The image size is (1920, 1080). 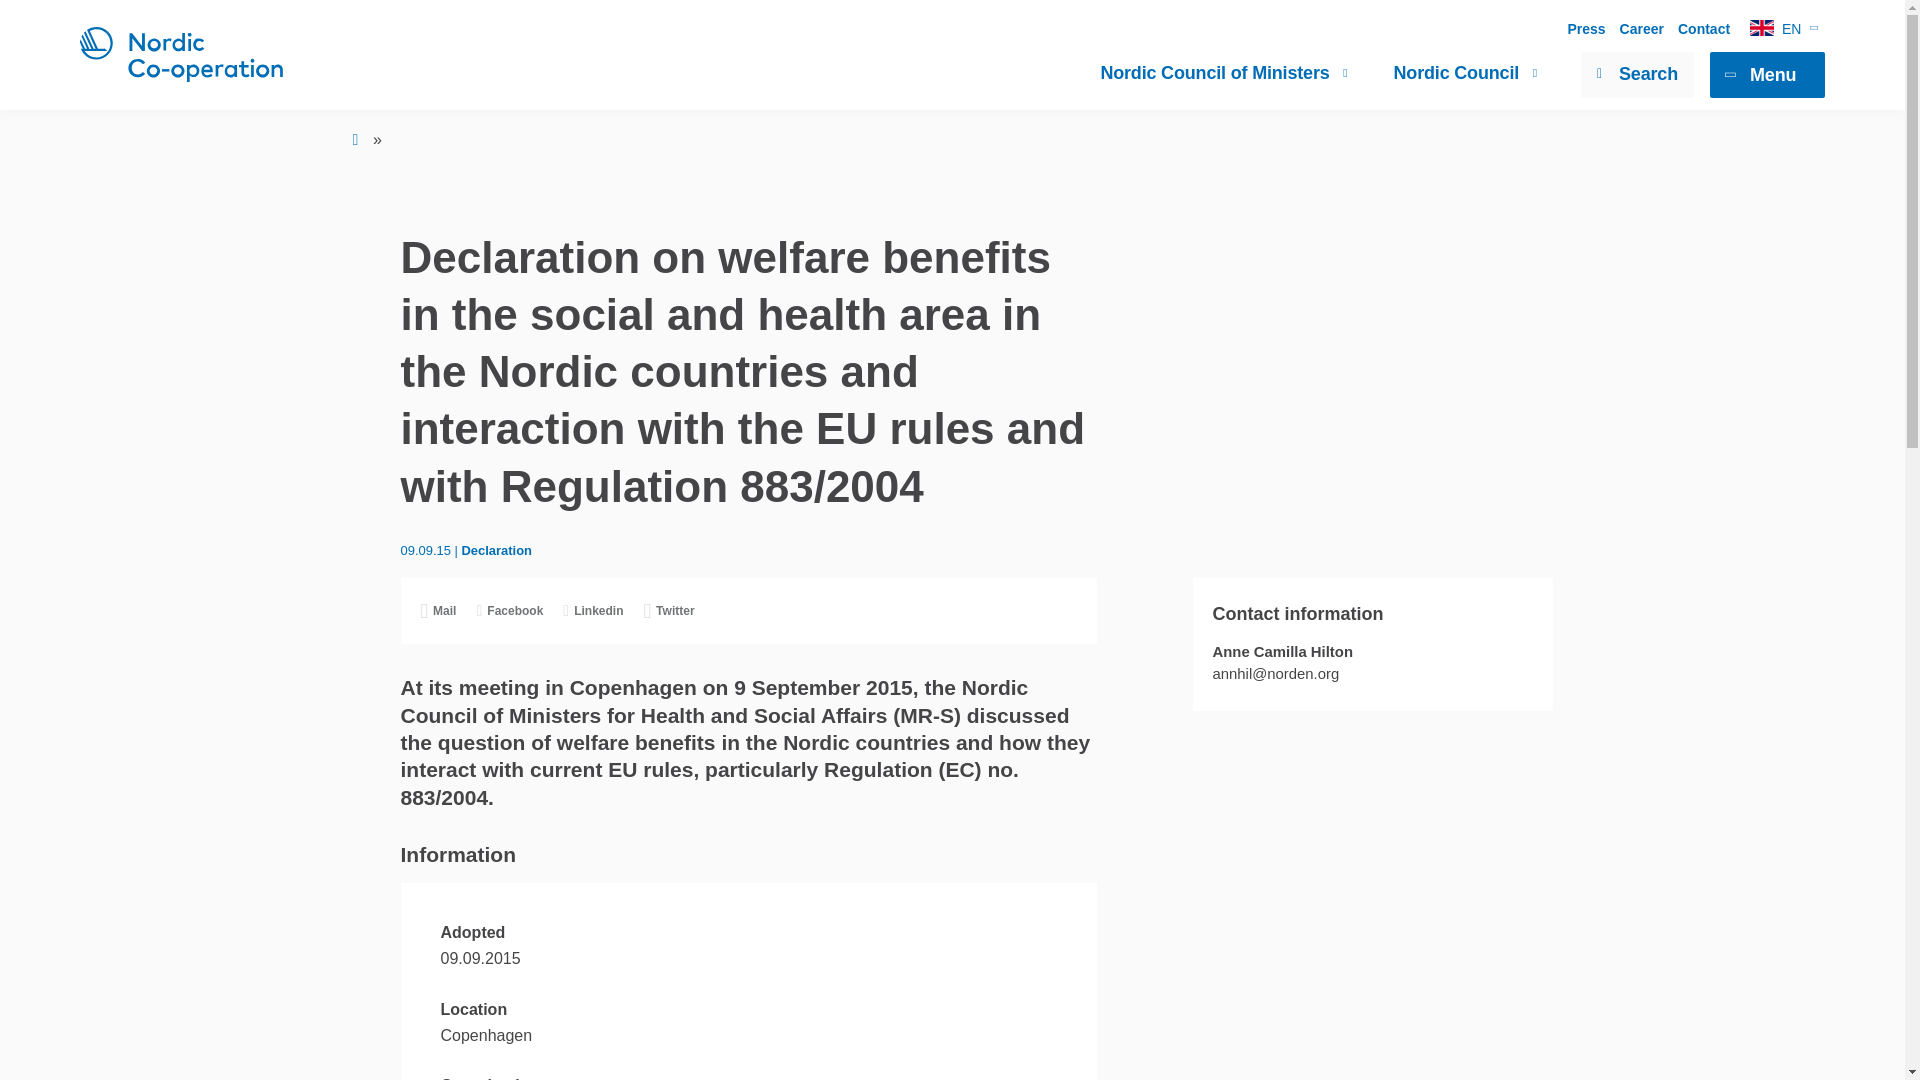 What do you see at coordinates (1642, 28) in the screenshot?
I see `Career` at bounding box center [1642, 28].